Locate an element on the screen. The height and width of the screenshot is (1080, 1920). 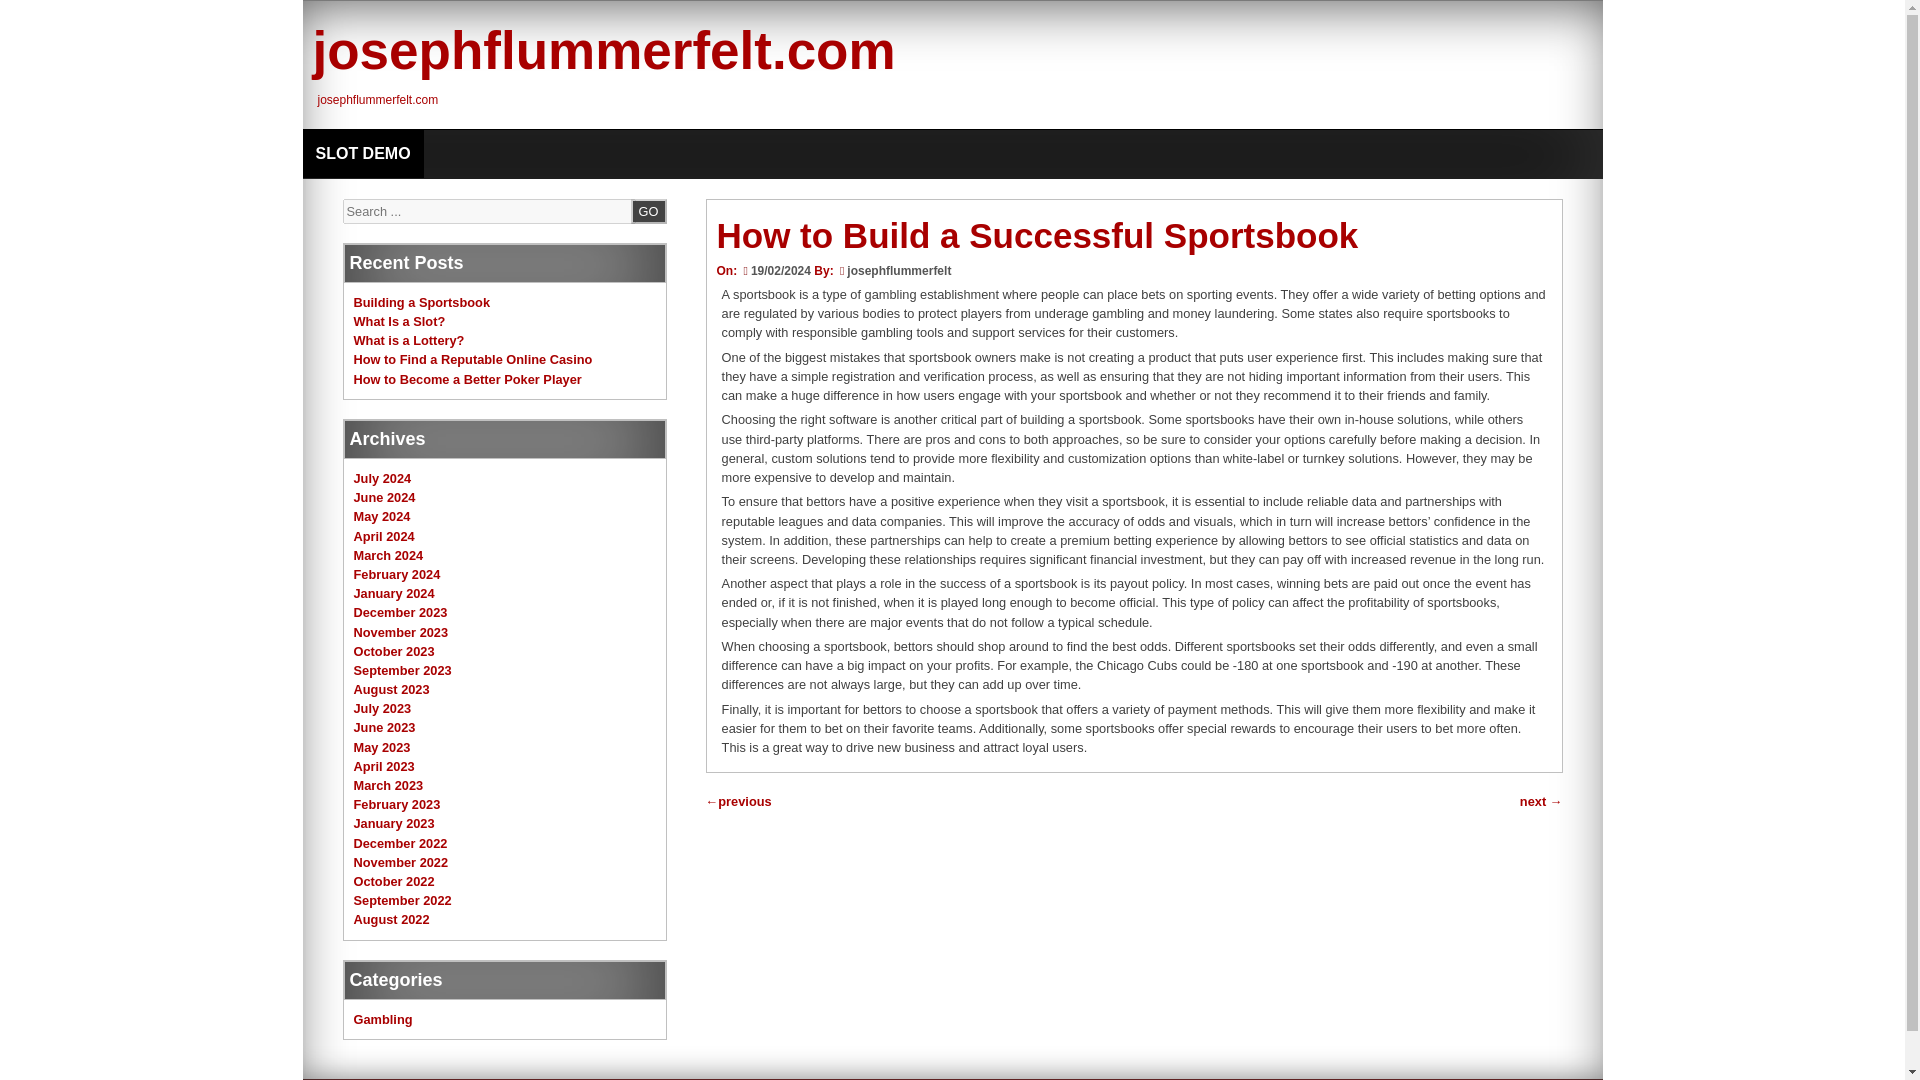
May 2024 is located at coordinates (382, 516).